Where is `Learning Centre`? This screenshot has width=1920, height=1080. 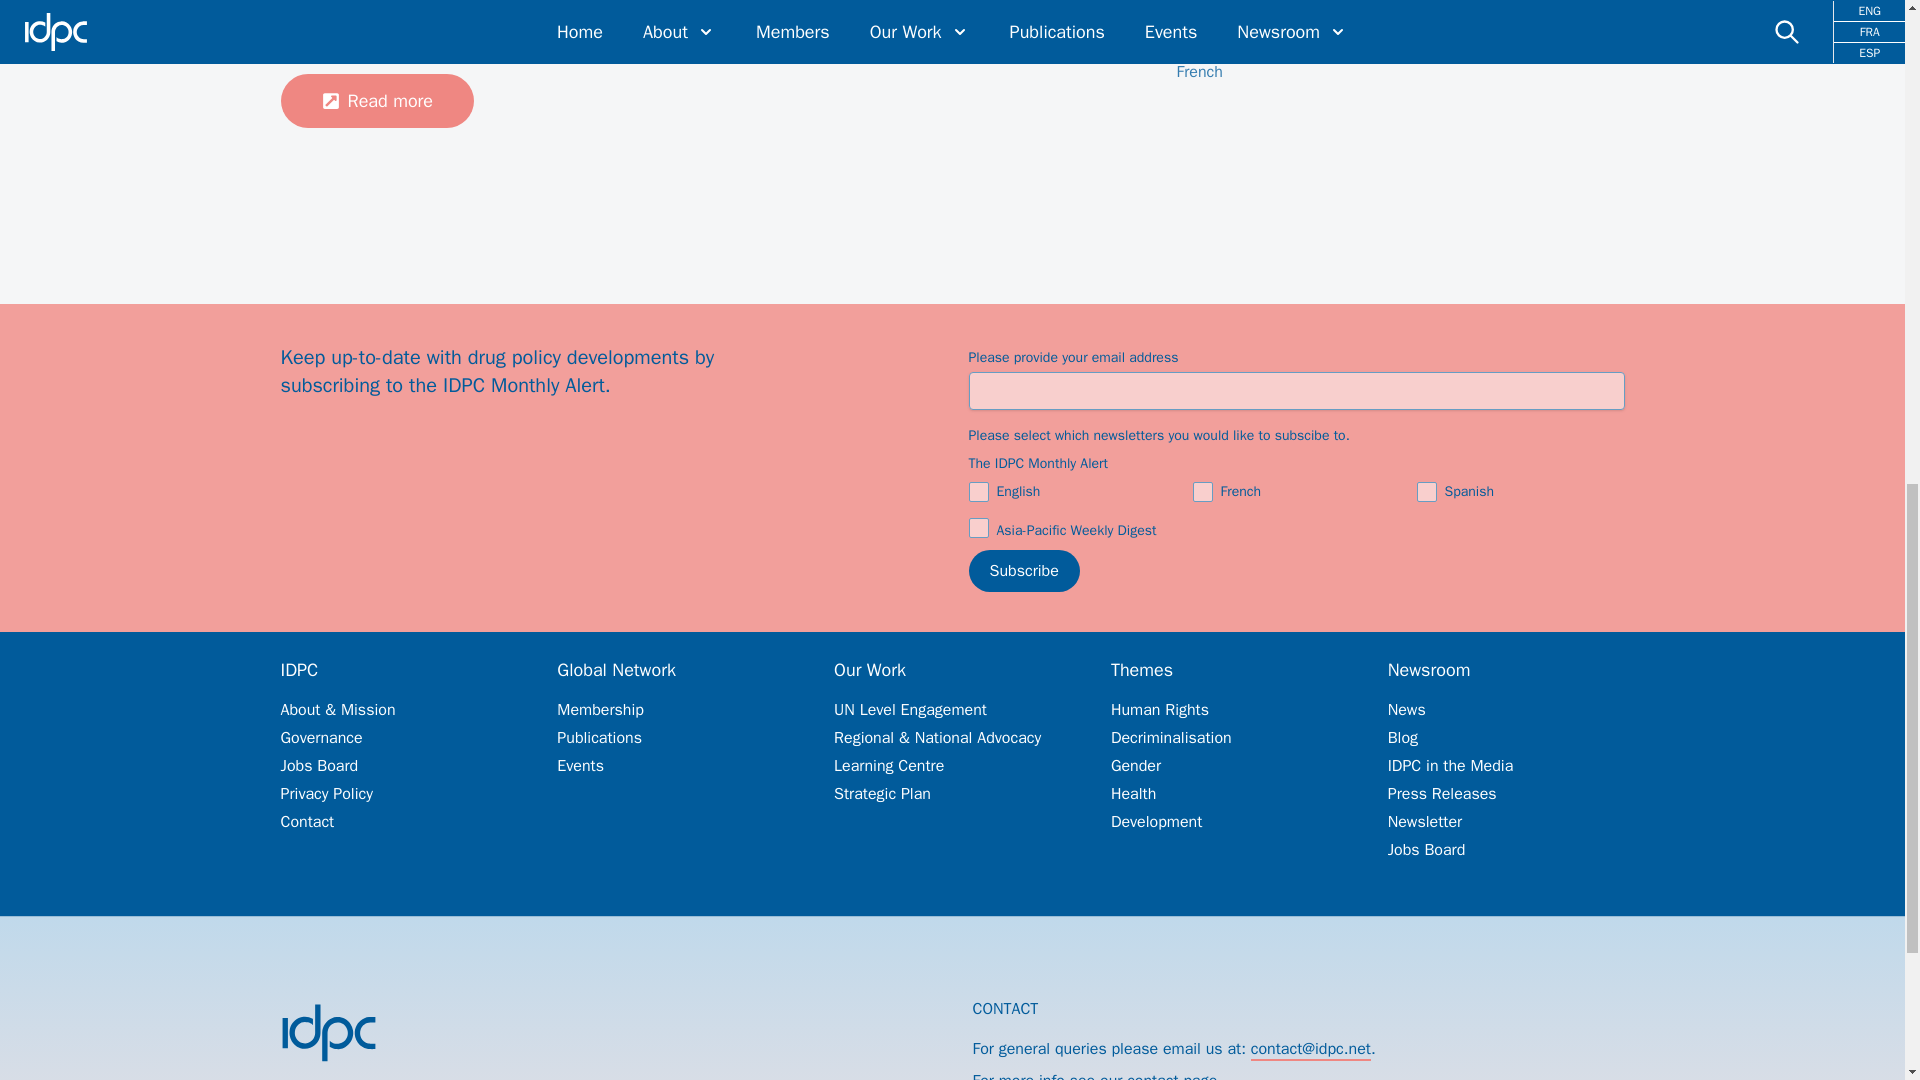
Learning Centre is located at coordinates (952, 766).